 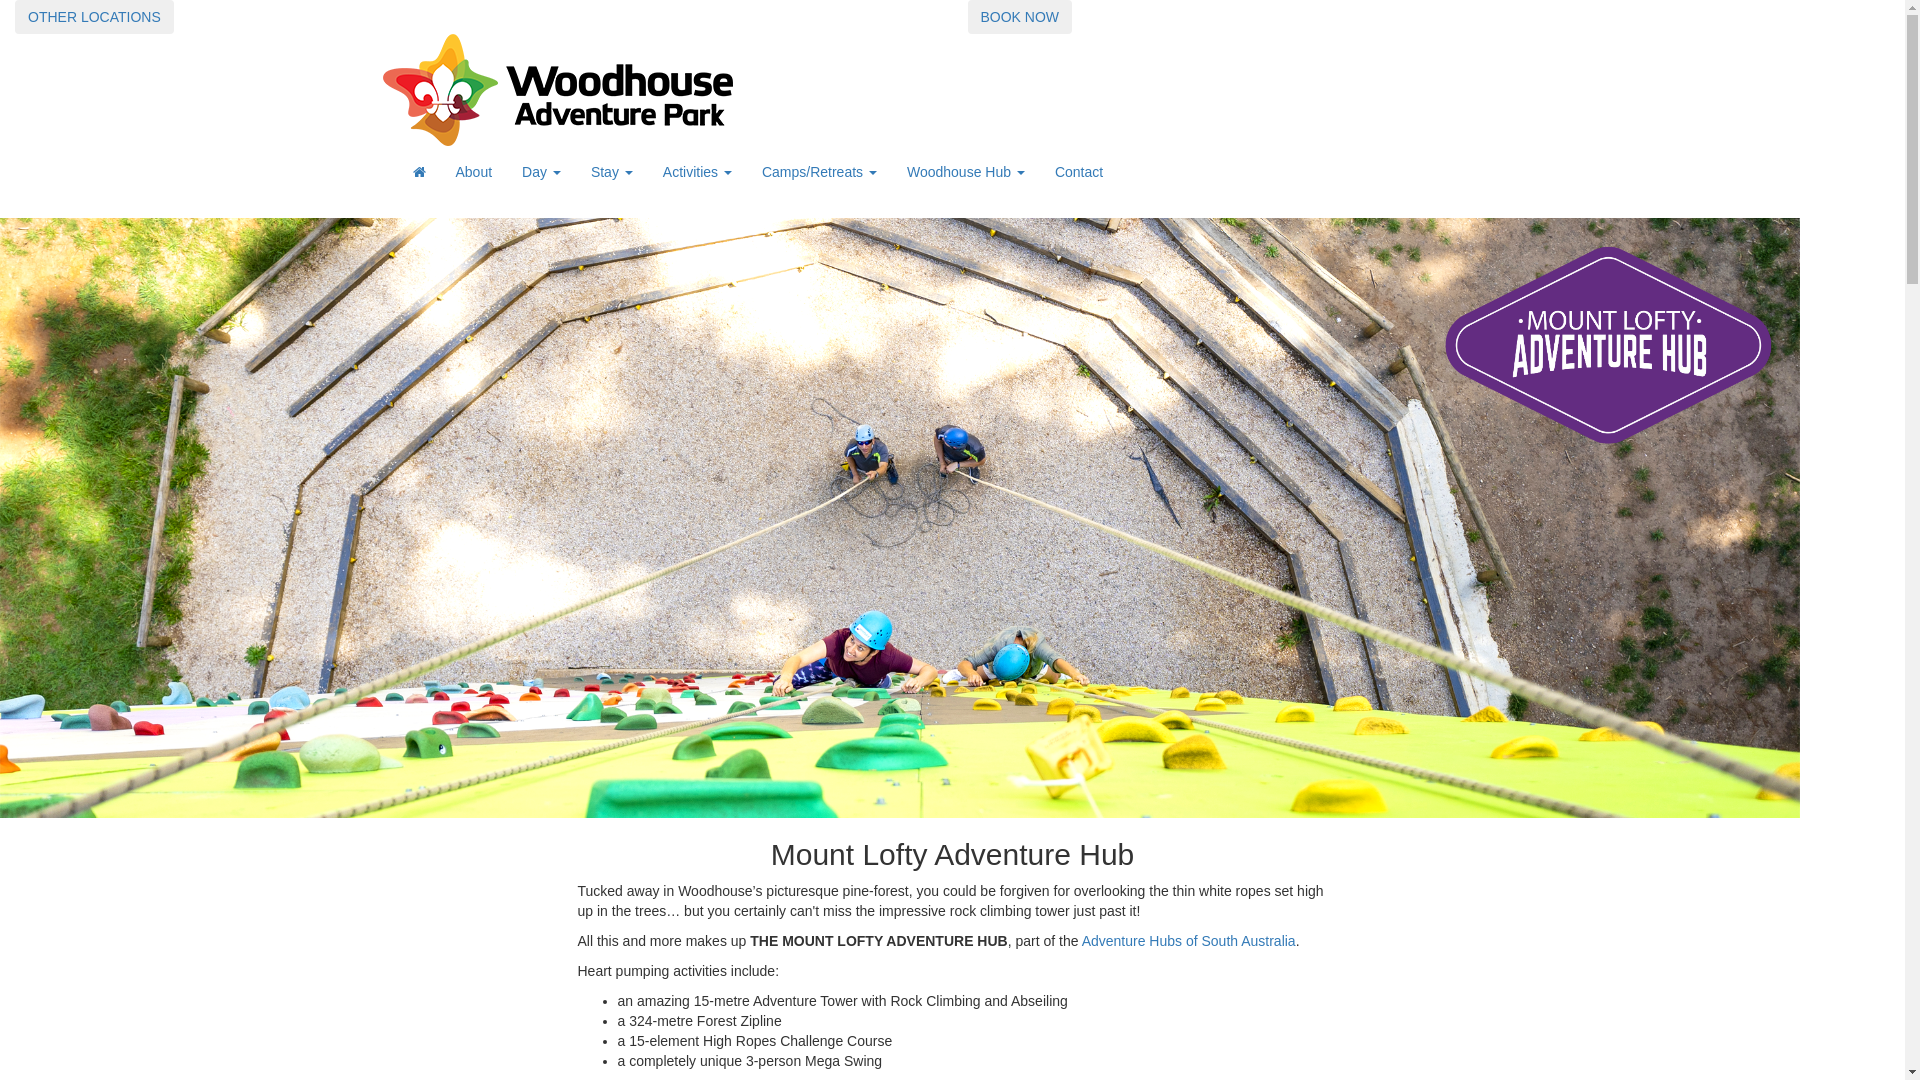 I want to click on Adventure Hubs of South Australia, so click(x=1189, y=941).